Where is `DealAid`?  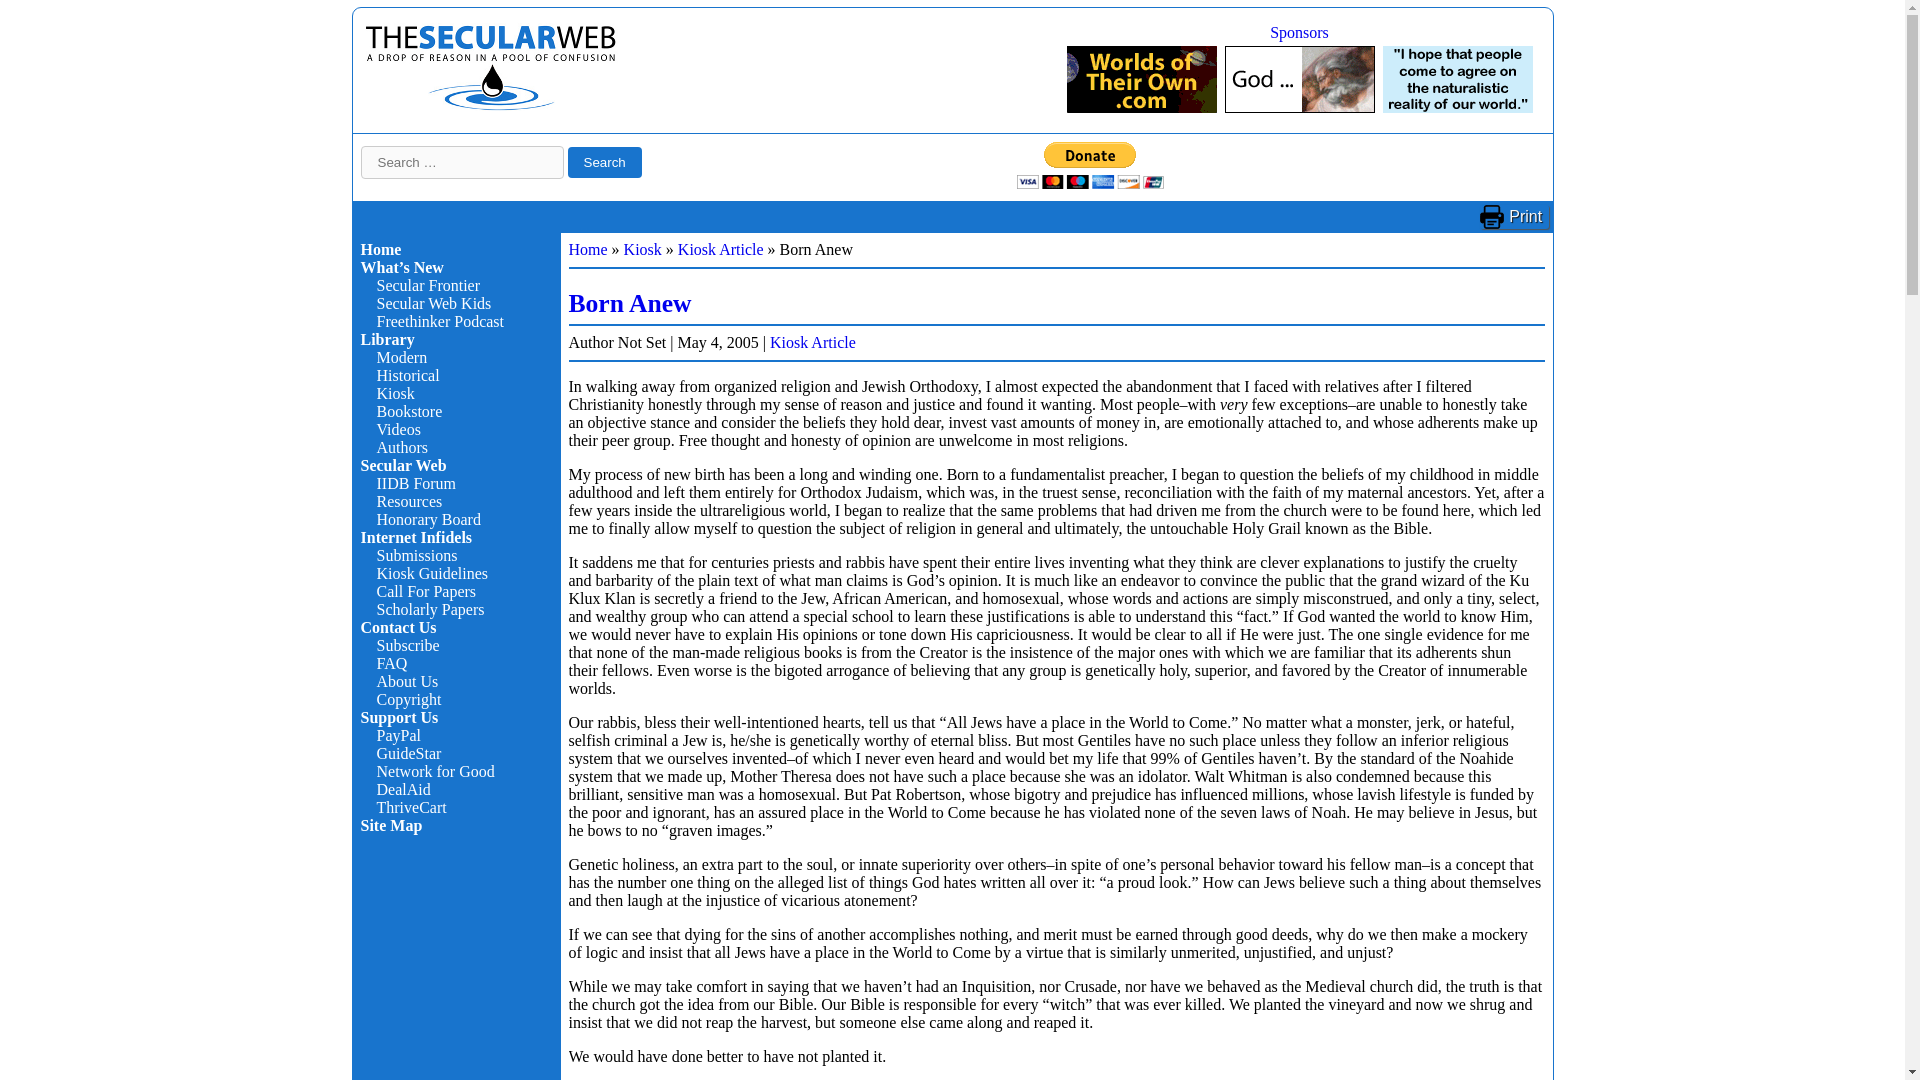
DealAid is located at coordinates (403, 789).